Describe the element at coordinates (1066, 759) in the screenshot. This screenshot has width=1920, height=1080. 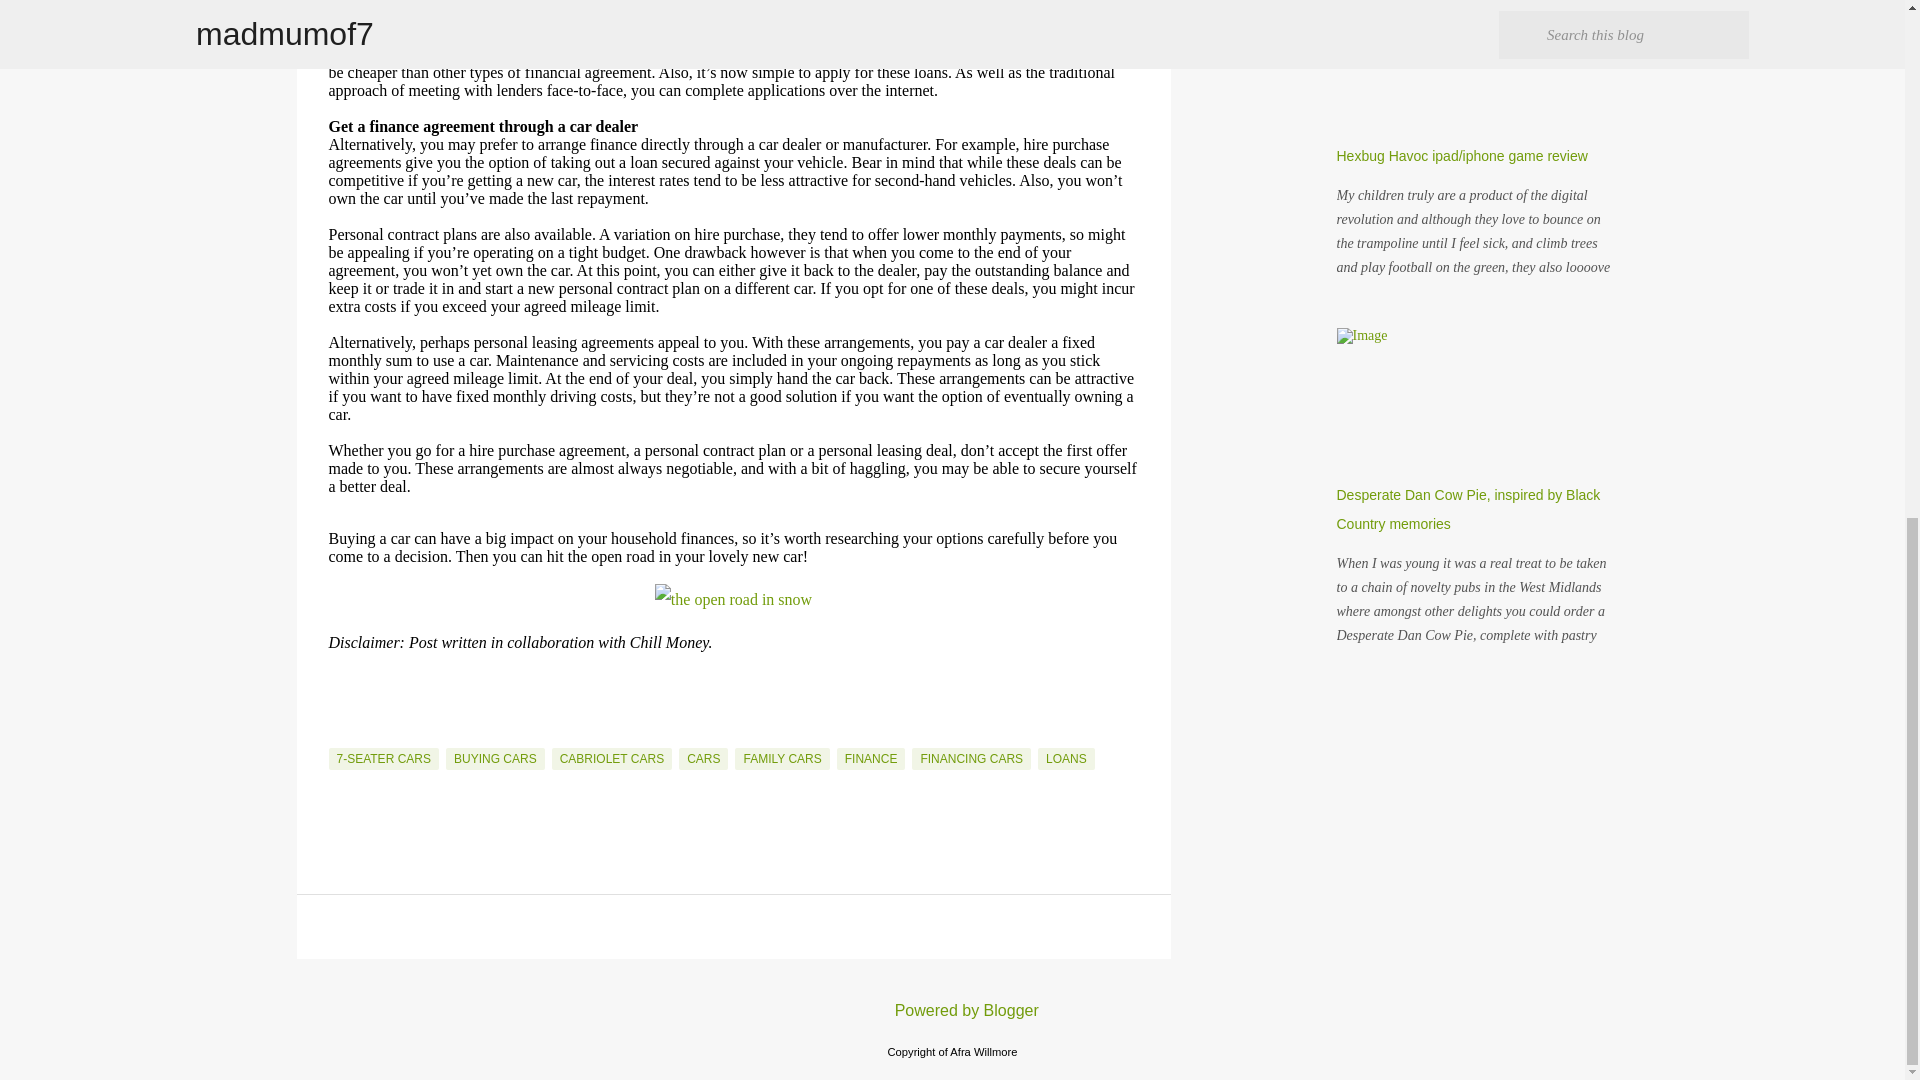
I see `LOANS` at that location.